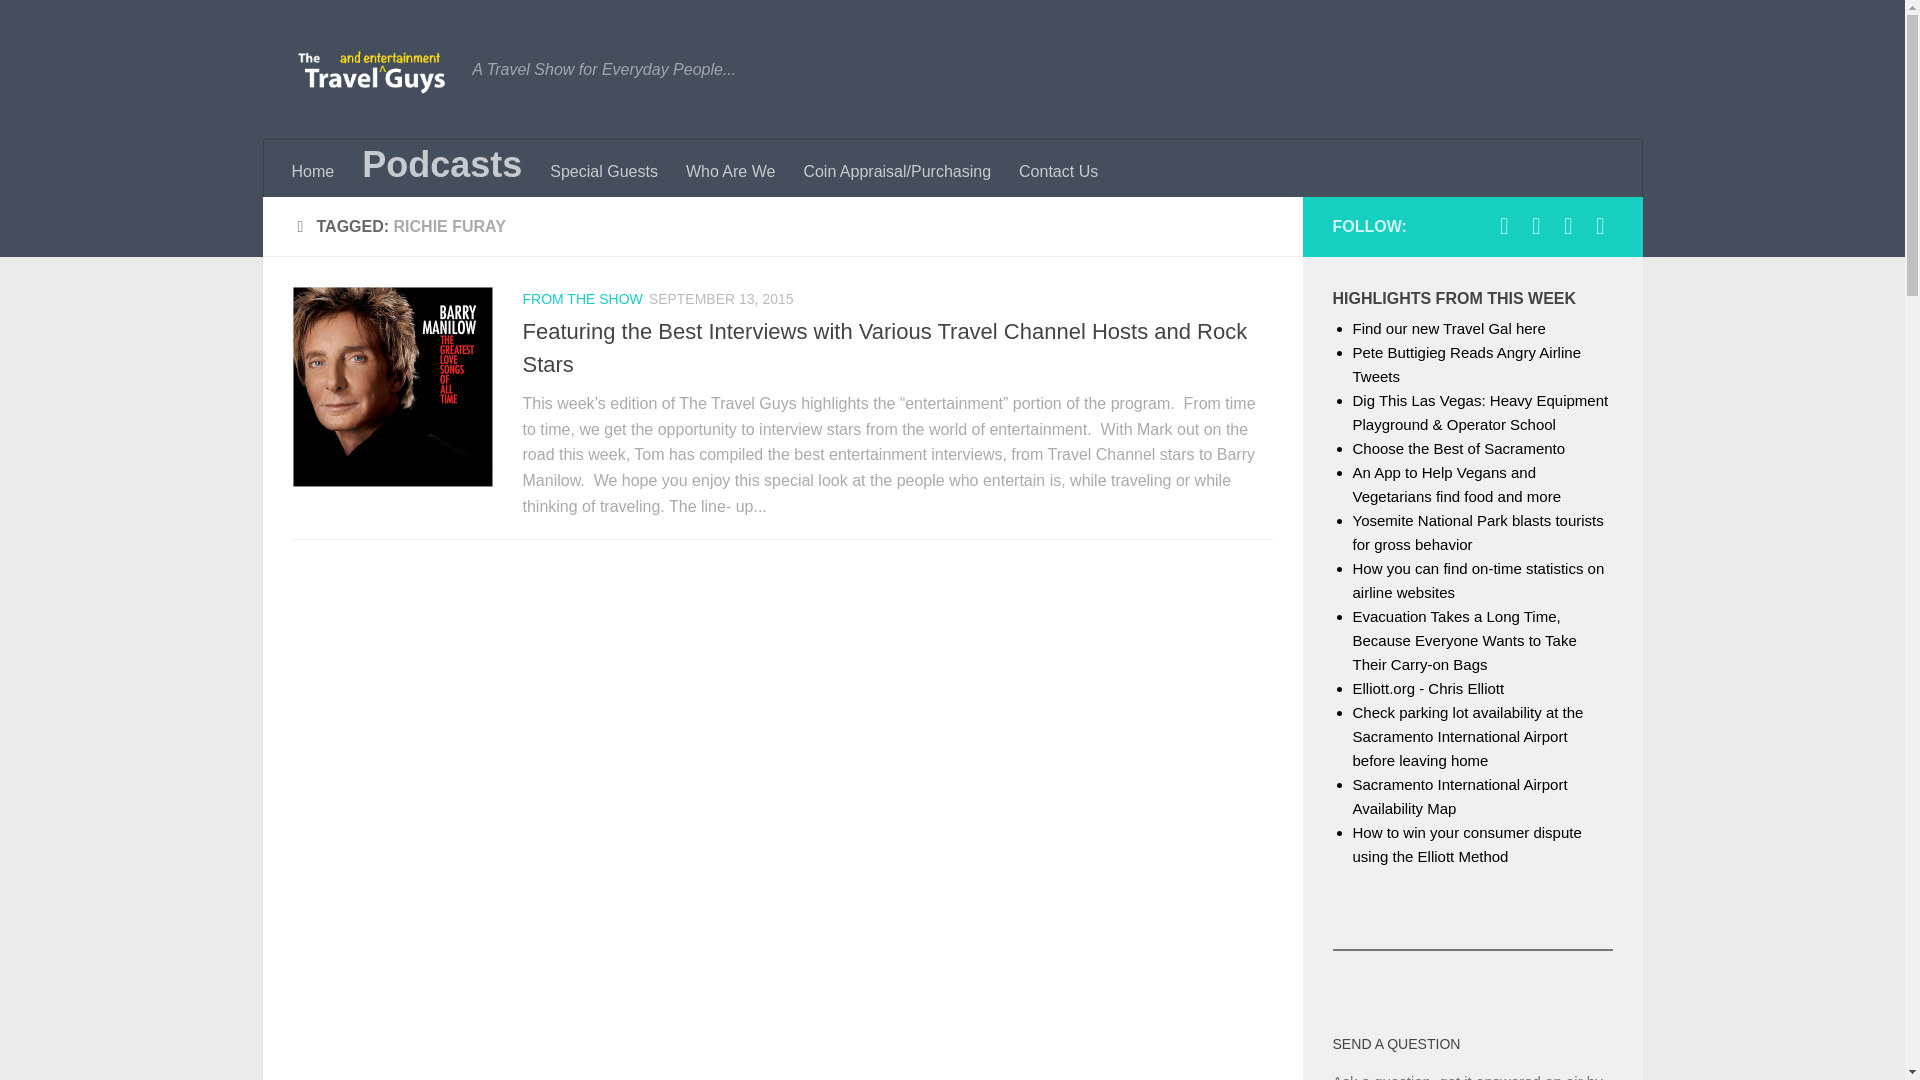 The image size is (1920, 1080). I want to click on Facebook, so click(1504, 225).